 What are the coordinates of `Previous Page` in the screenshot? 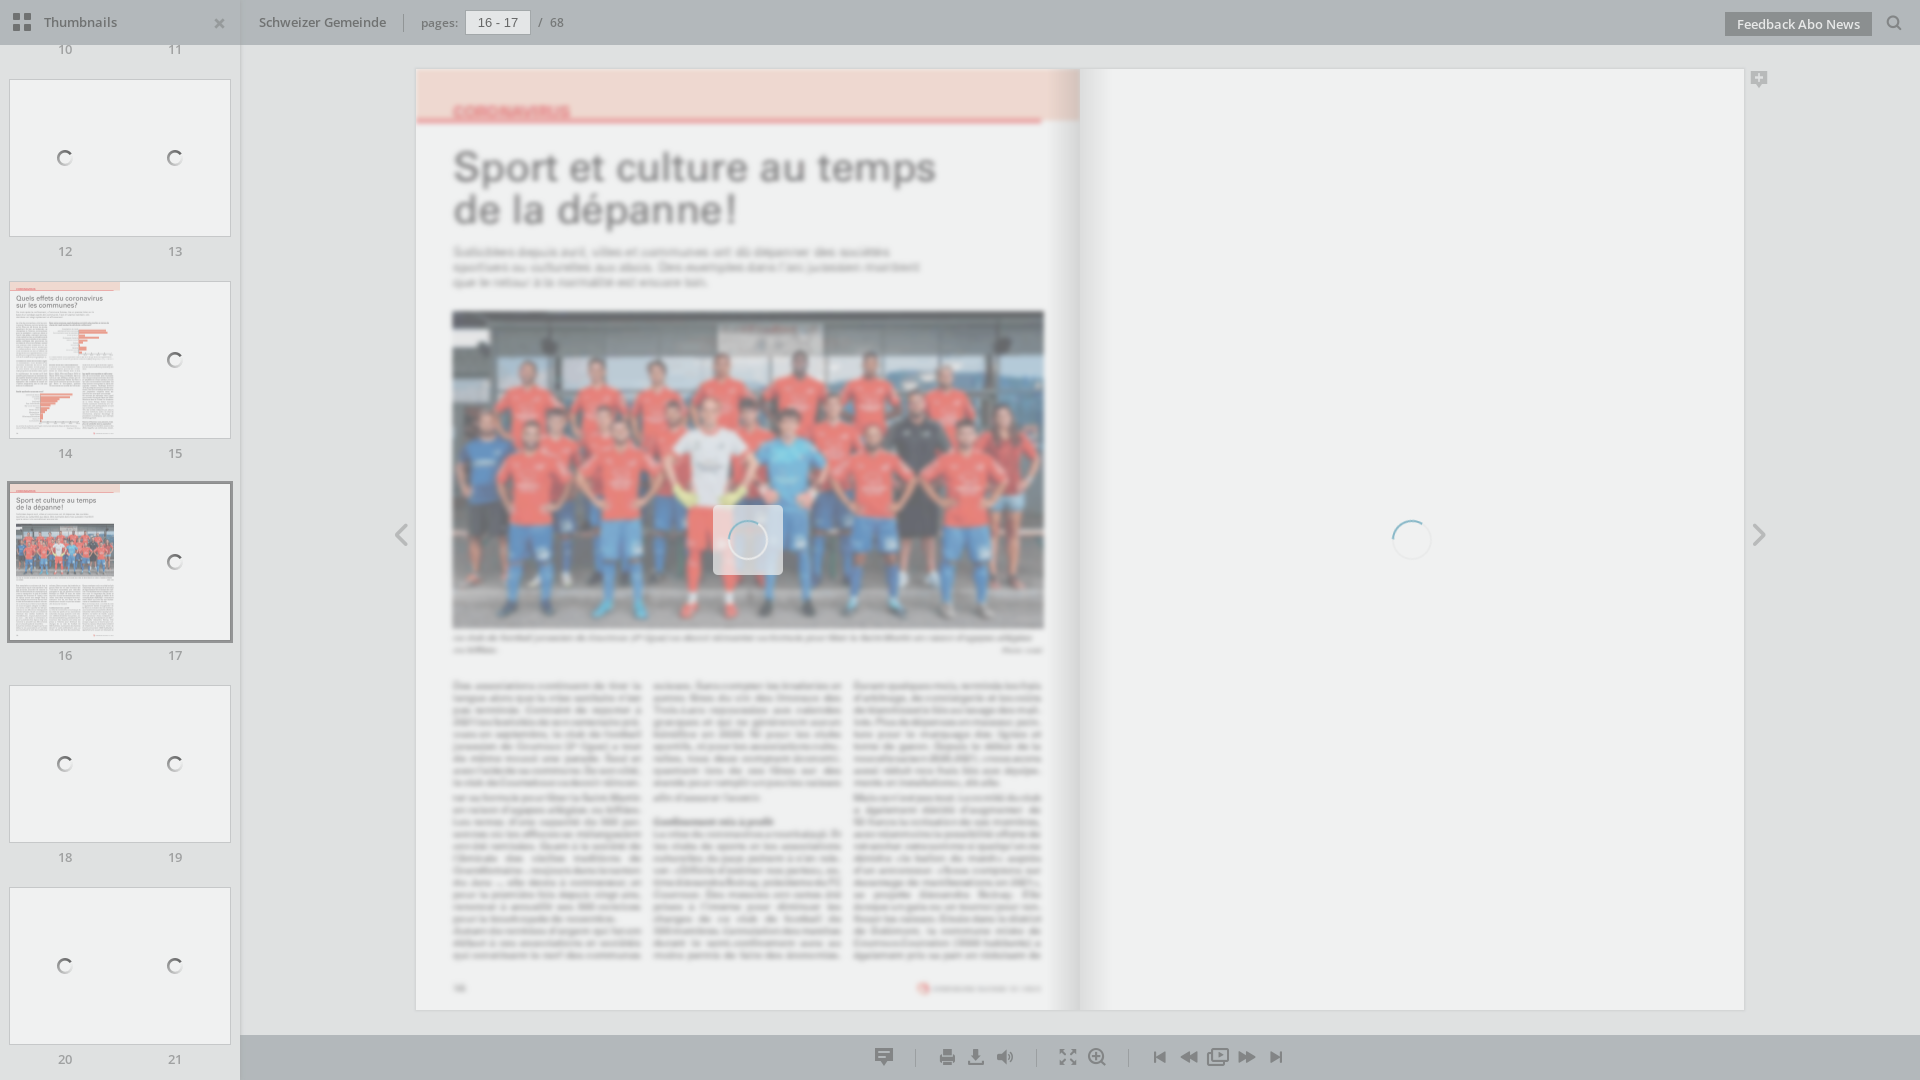 It's located at (1188, 1058).